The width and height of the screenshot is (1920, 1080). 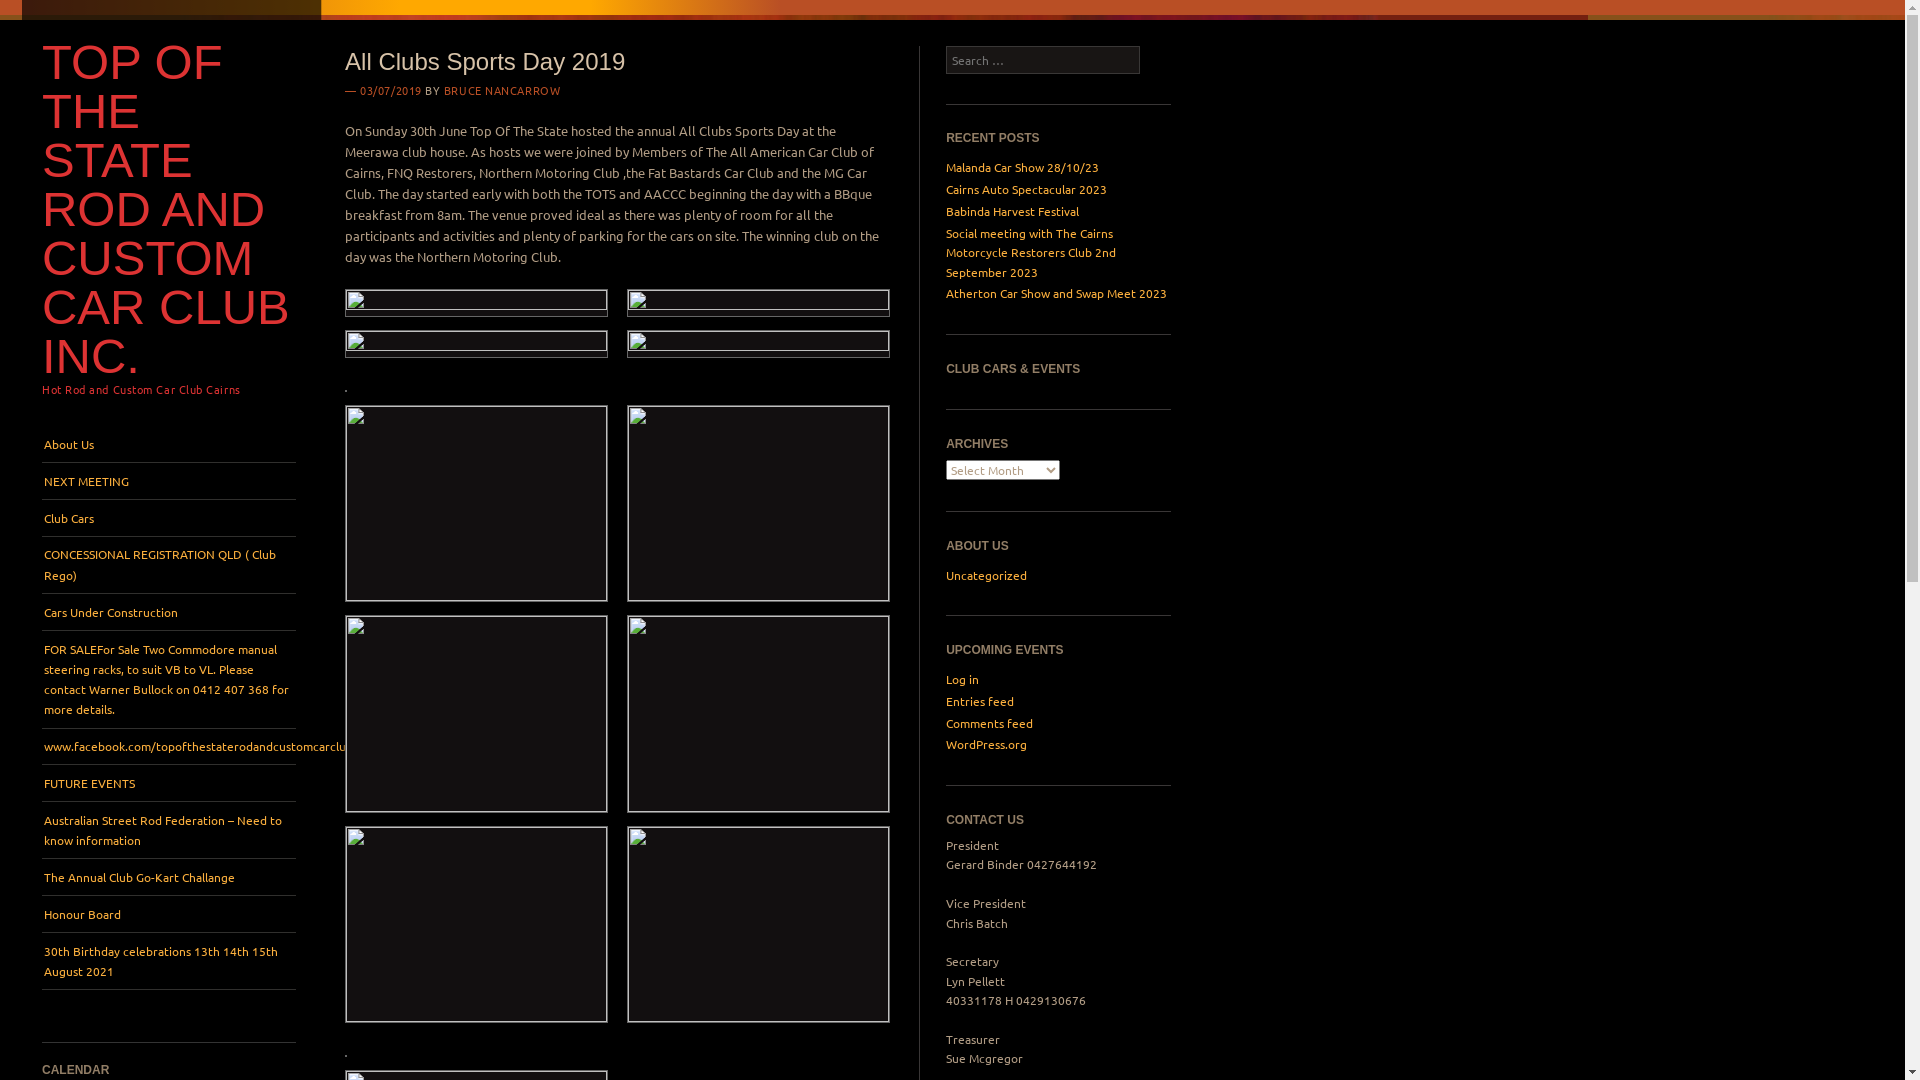 I want to click on Babinda Harvest Festival, so click(x=1012, y=211).